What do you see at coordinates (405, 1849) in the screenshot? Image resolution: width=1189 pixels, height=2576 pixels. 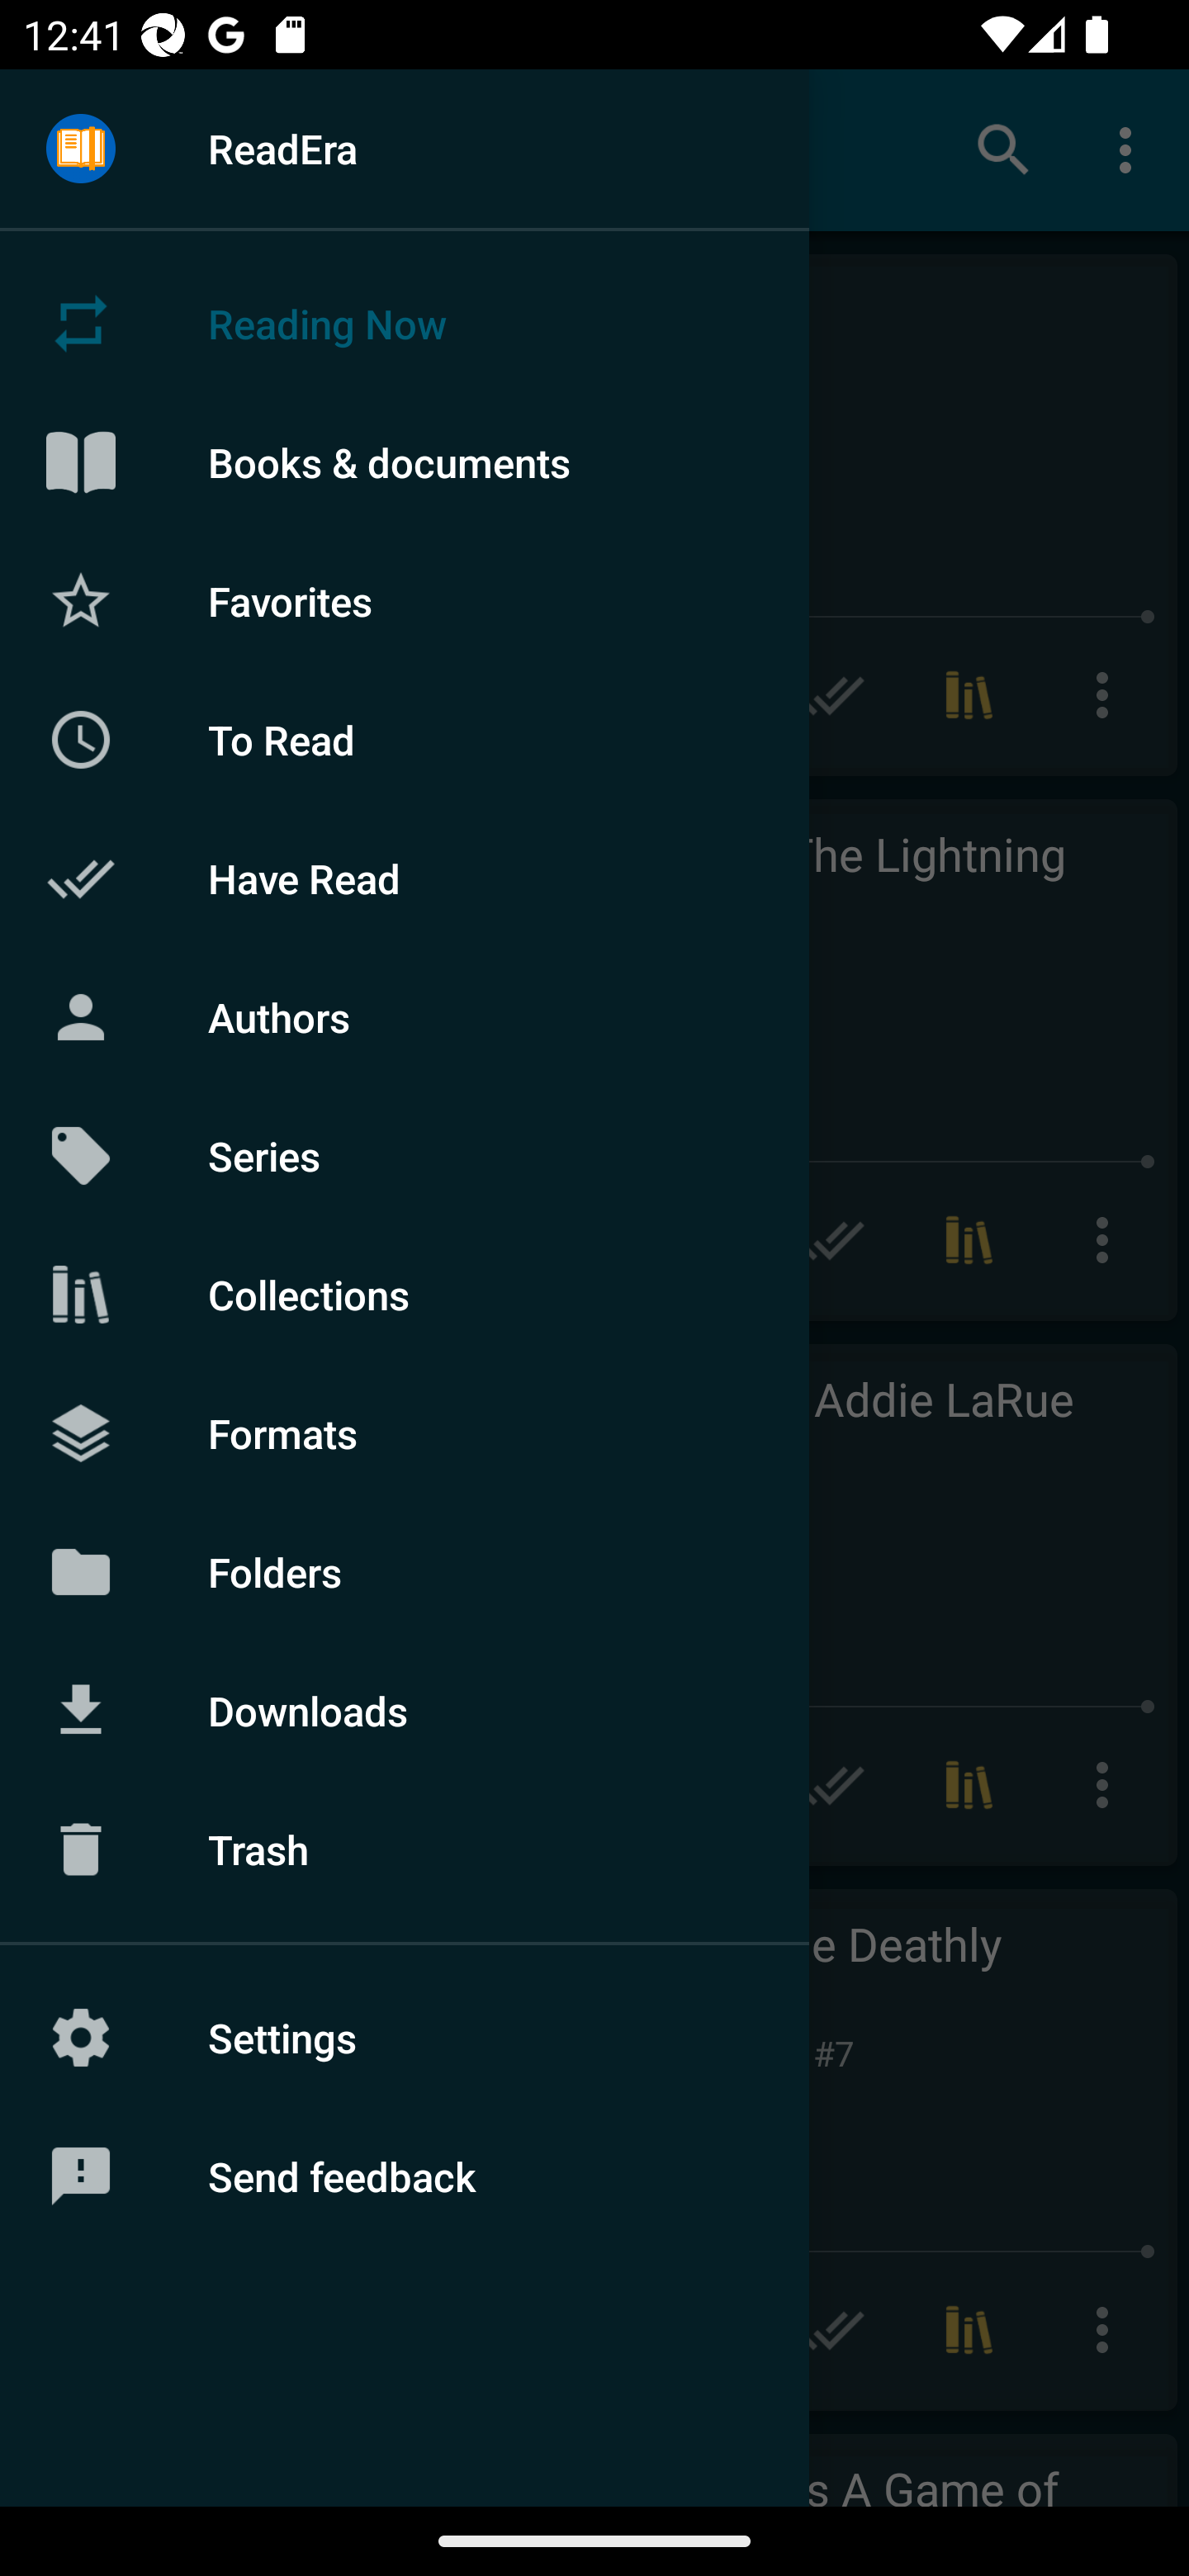 I see `Trash` at bounding box center [405, 1849].